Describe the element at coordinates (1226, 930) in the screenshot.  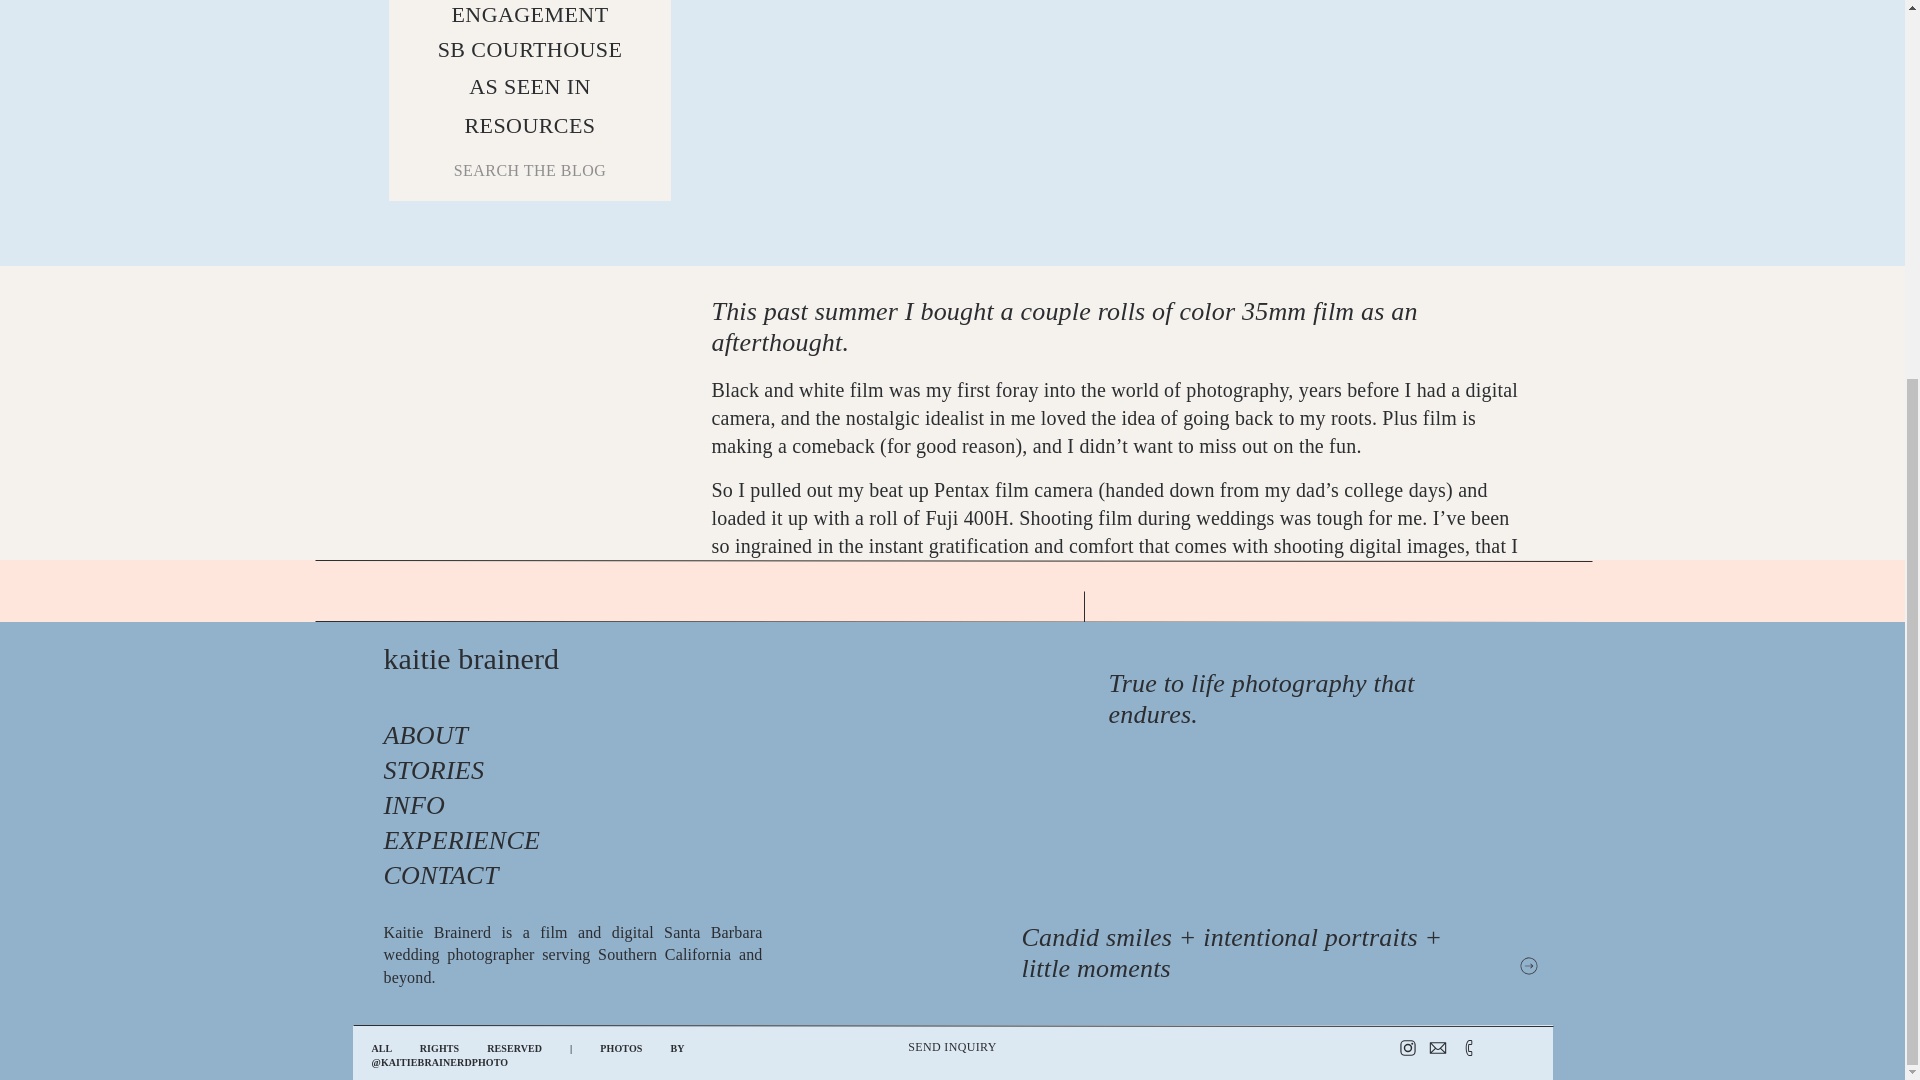
I see `Richard Photo Lab.` at that location.